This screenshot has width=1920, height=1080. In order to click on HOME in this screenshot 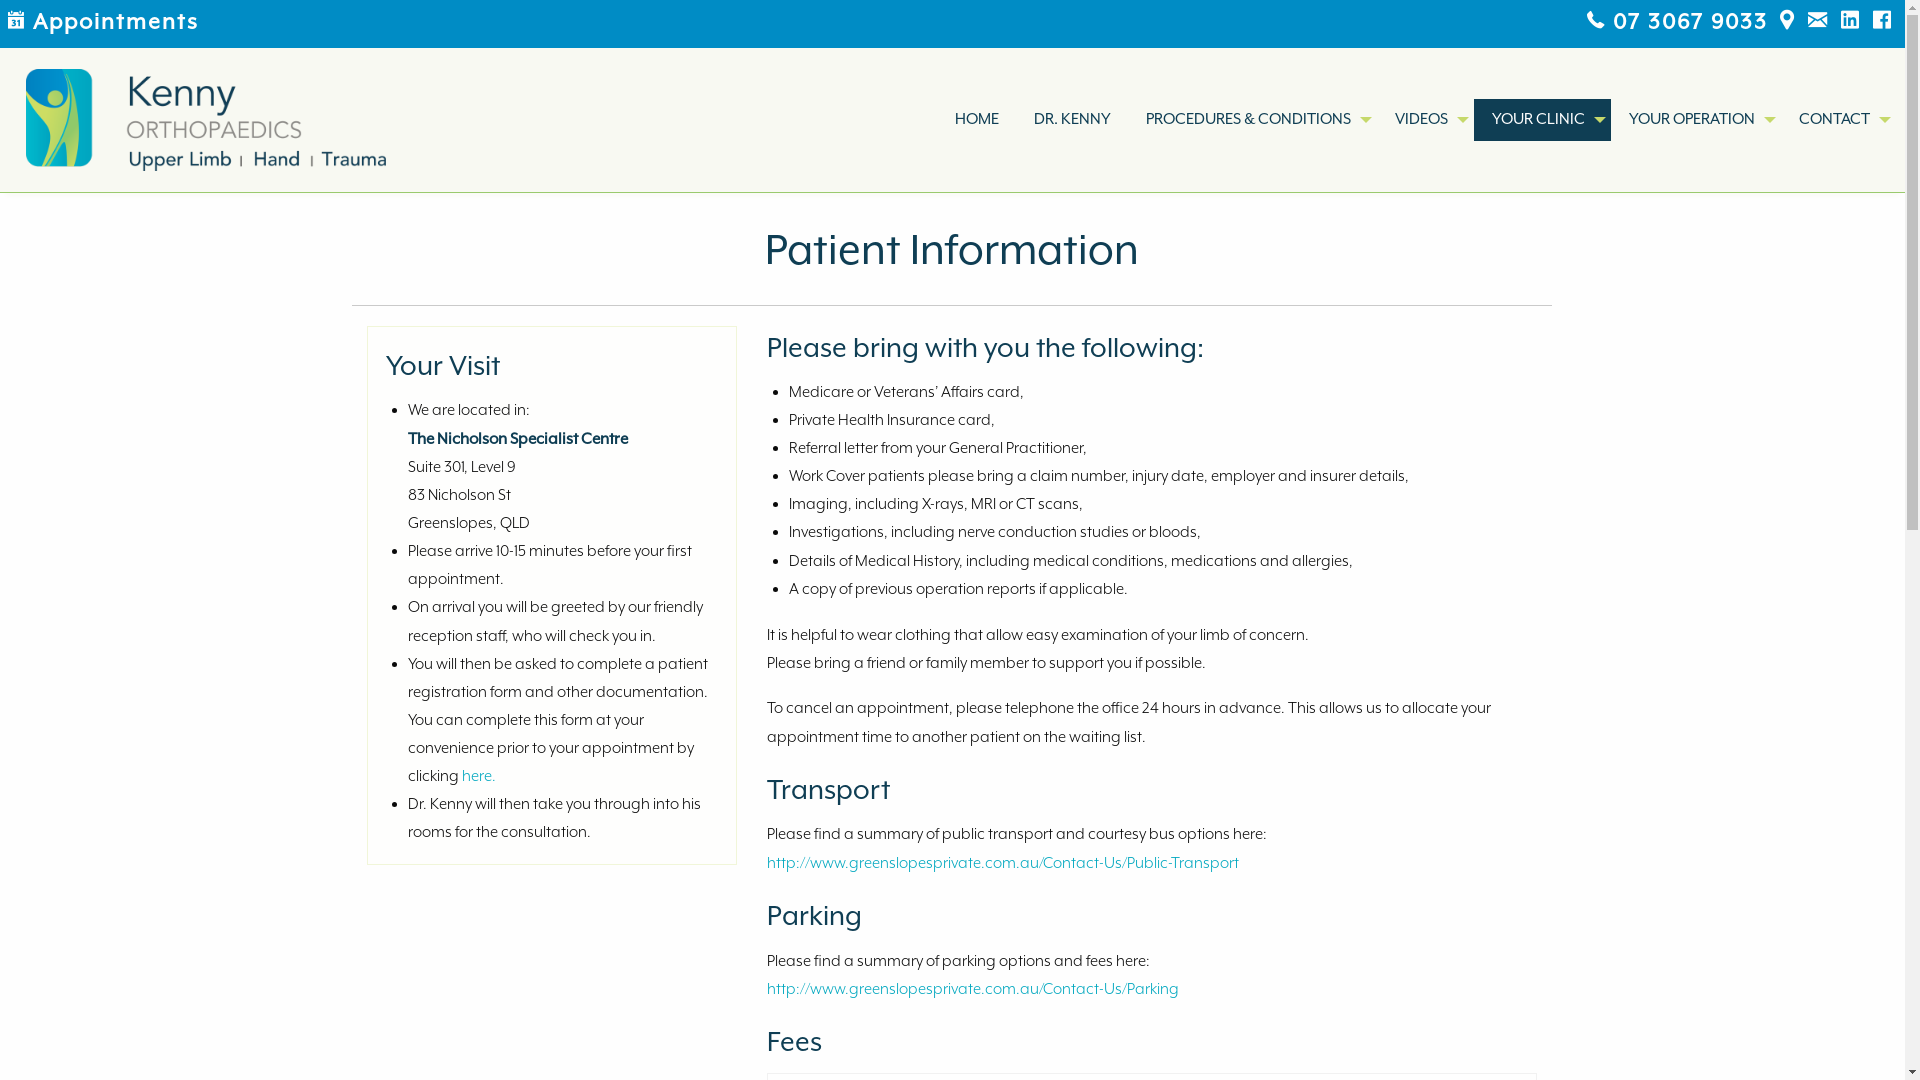, I will do `click(976, 120)`.